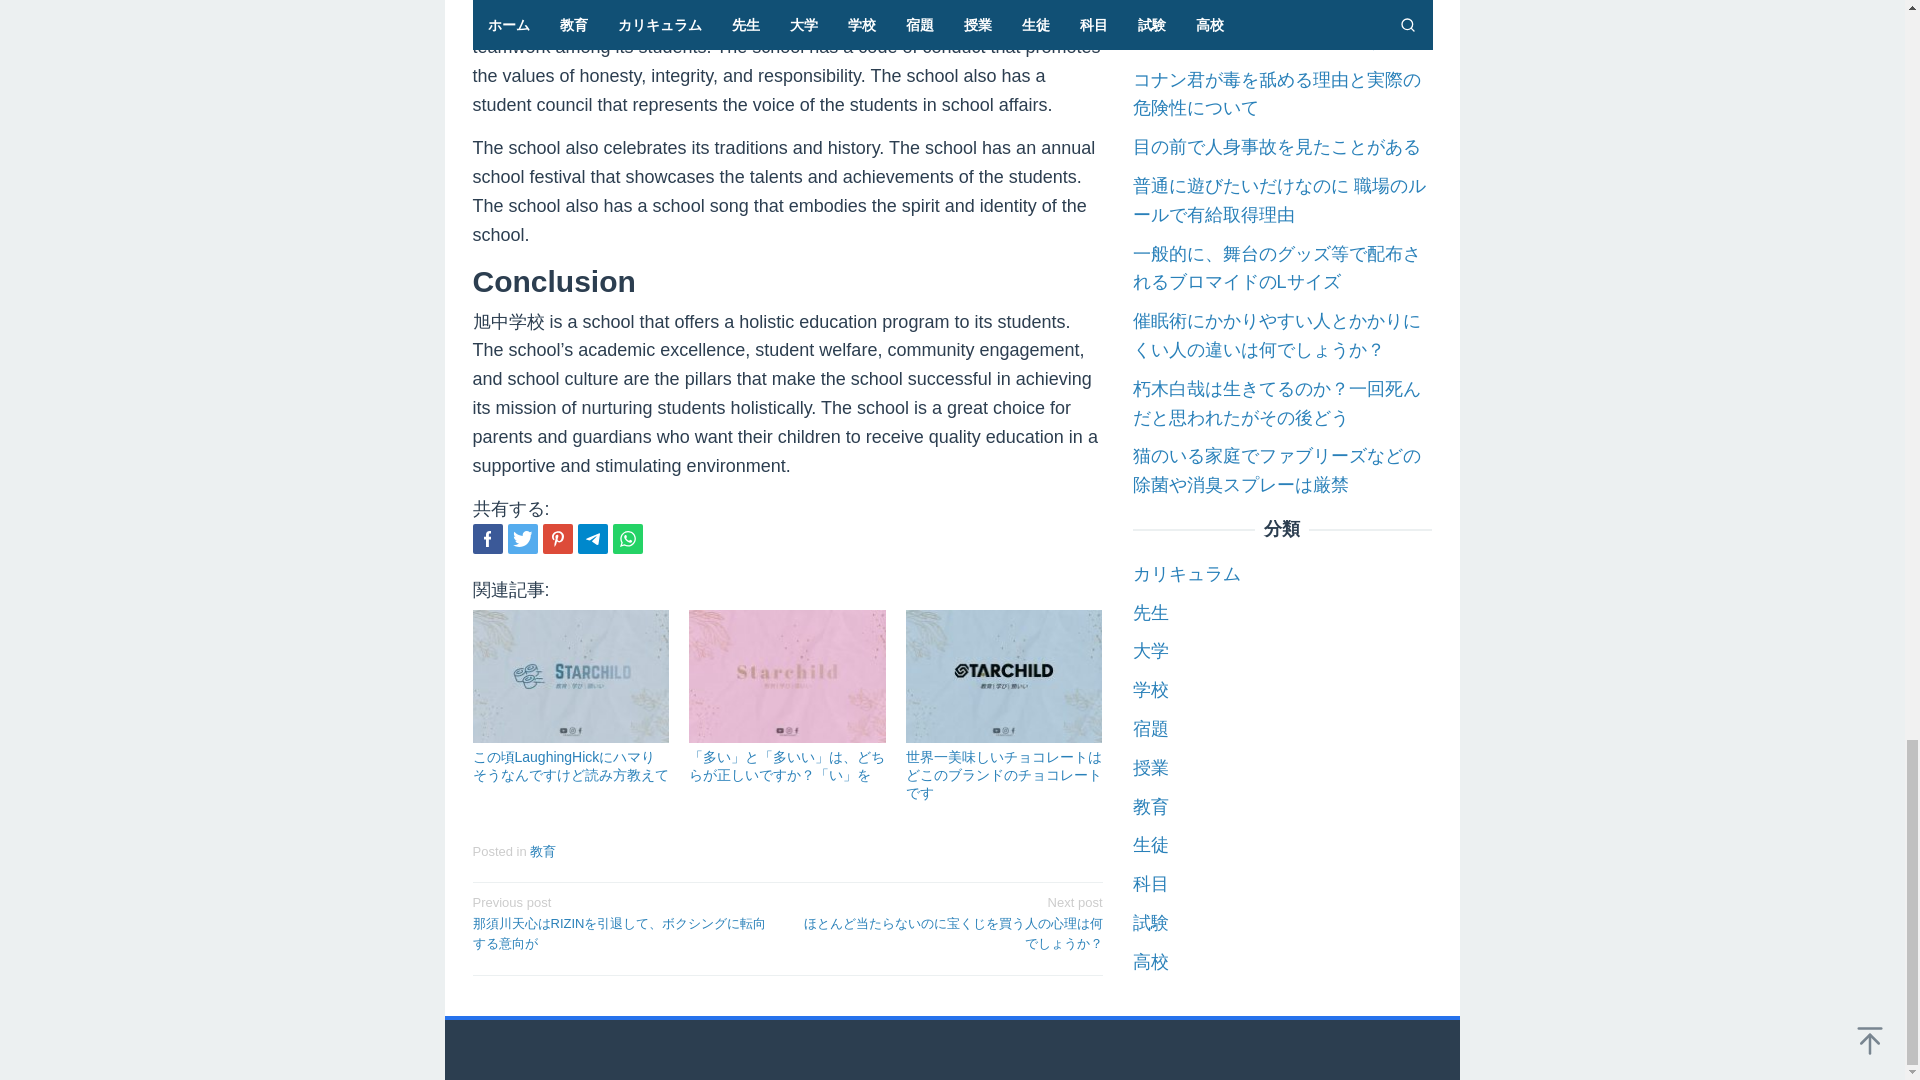  What do you see at coordinates (592, 538) in the screenshot?
I see `Telegram Share` at bounding box center [592, 538].